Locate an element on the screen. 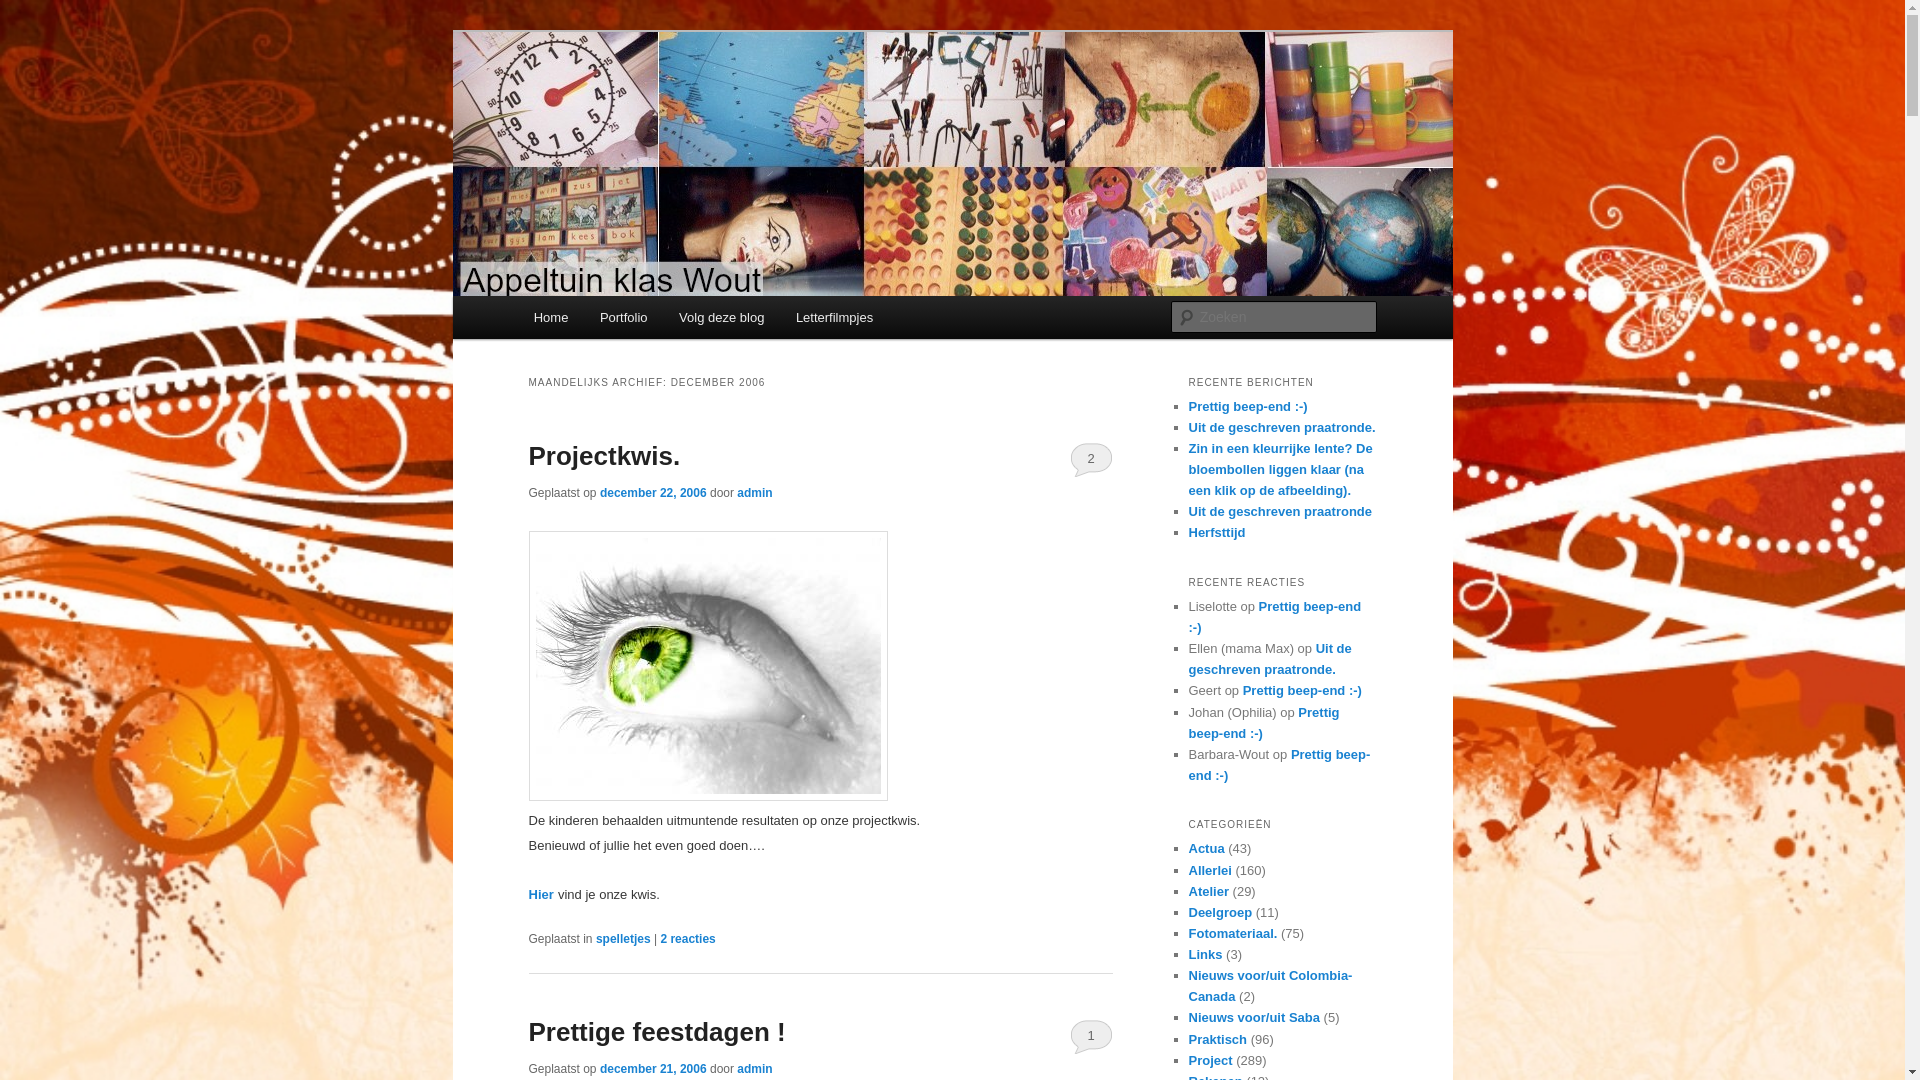 The image size is (1920, 1080). 1 is located at coordinates (1092, 1036).